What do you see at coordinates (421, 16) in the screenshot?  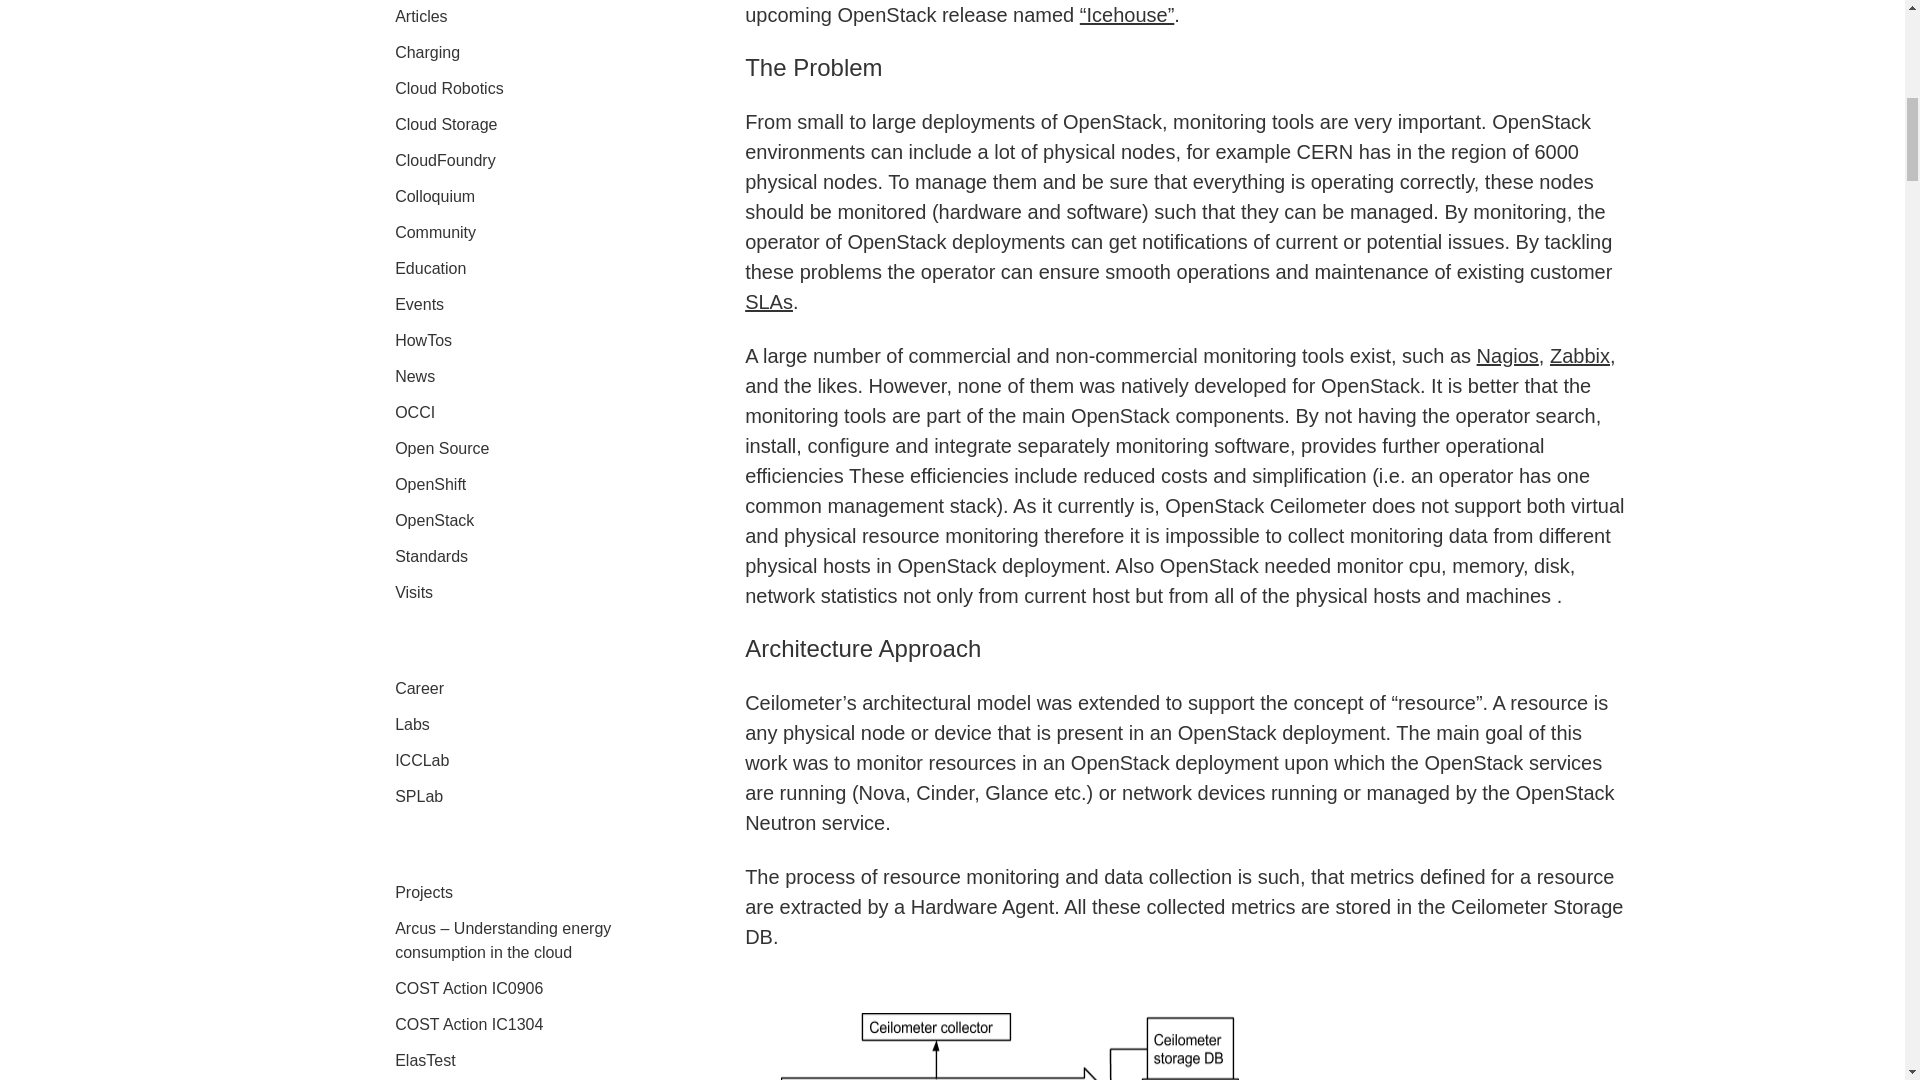 I see `Articles` at bounding box center [421, 16].